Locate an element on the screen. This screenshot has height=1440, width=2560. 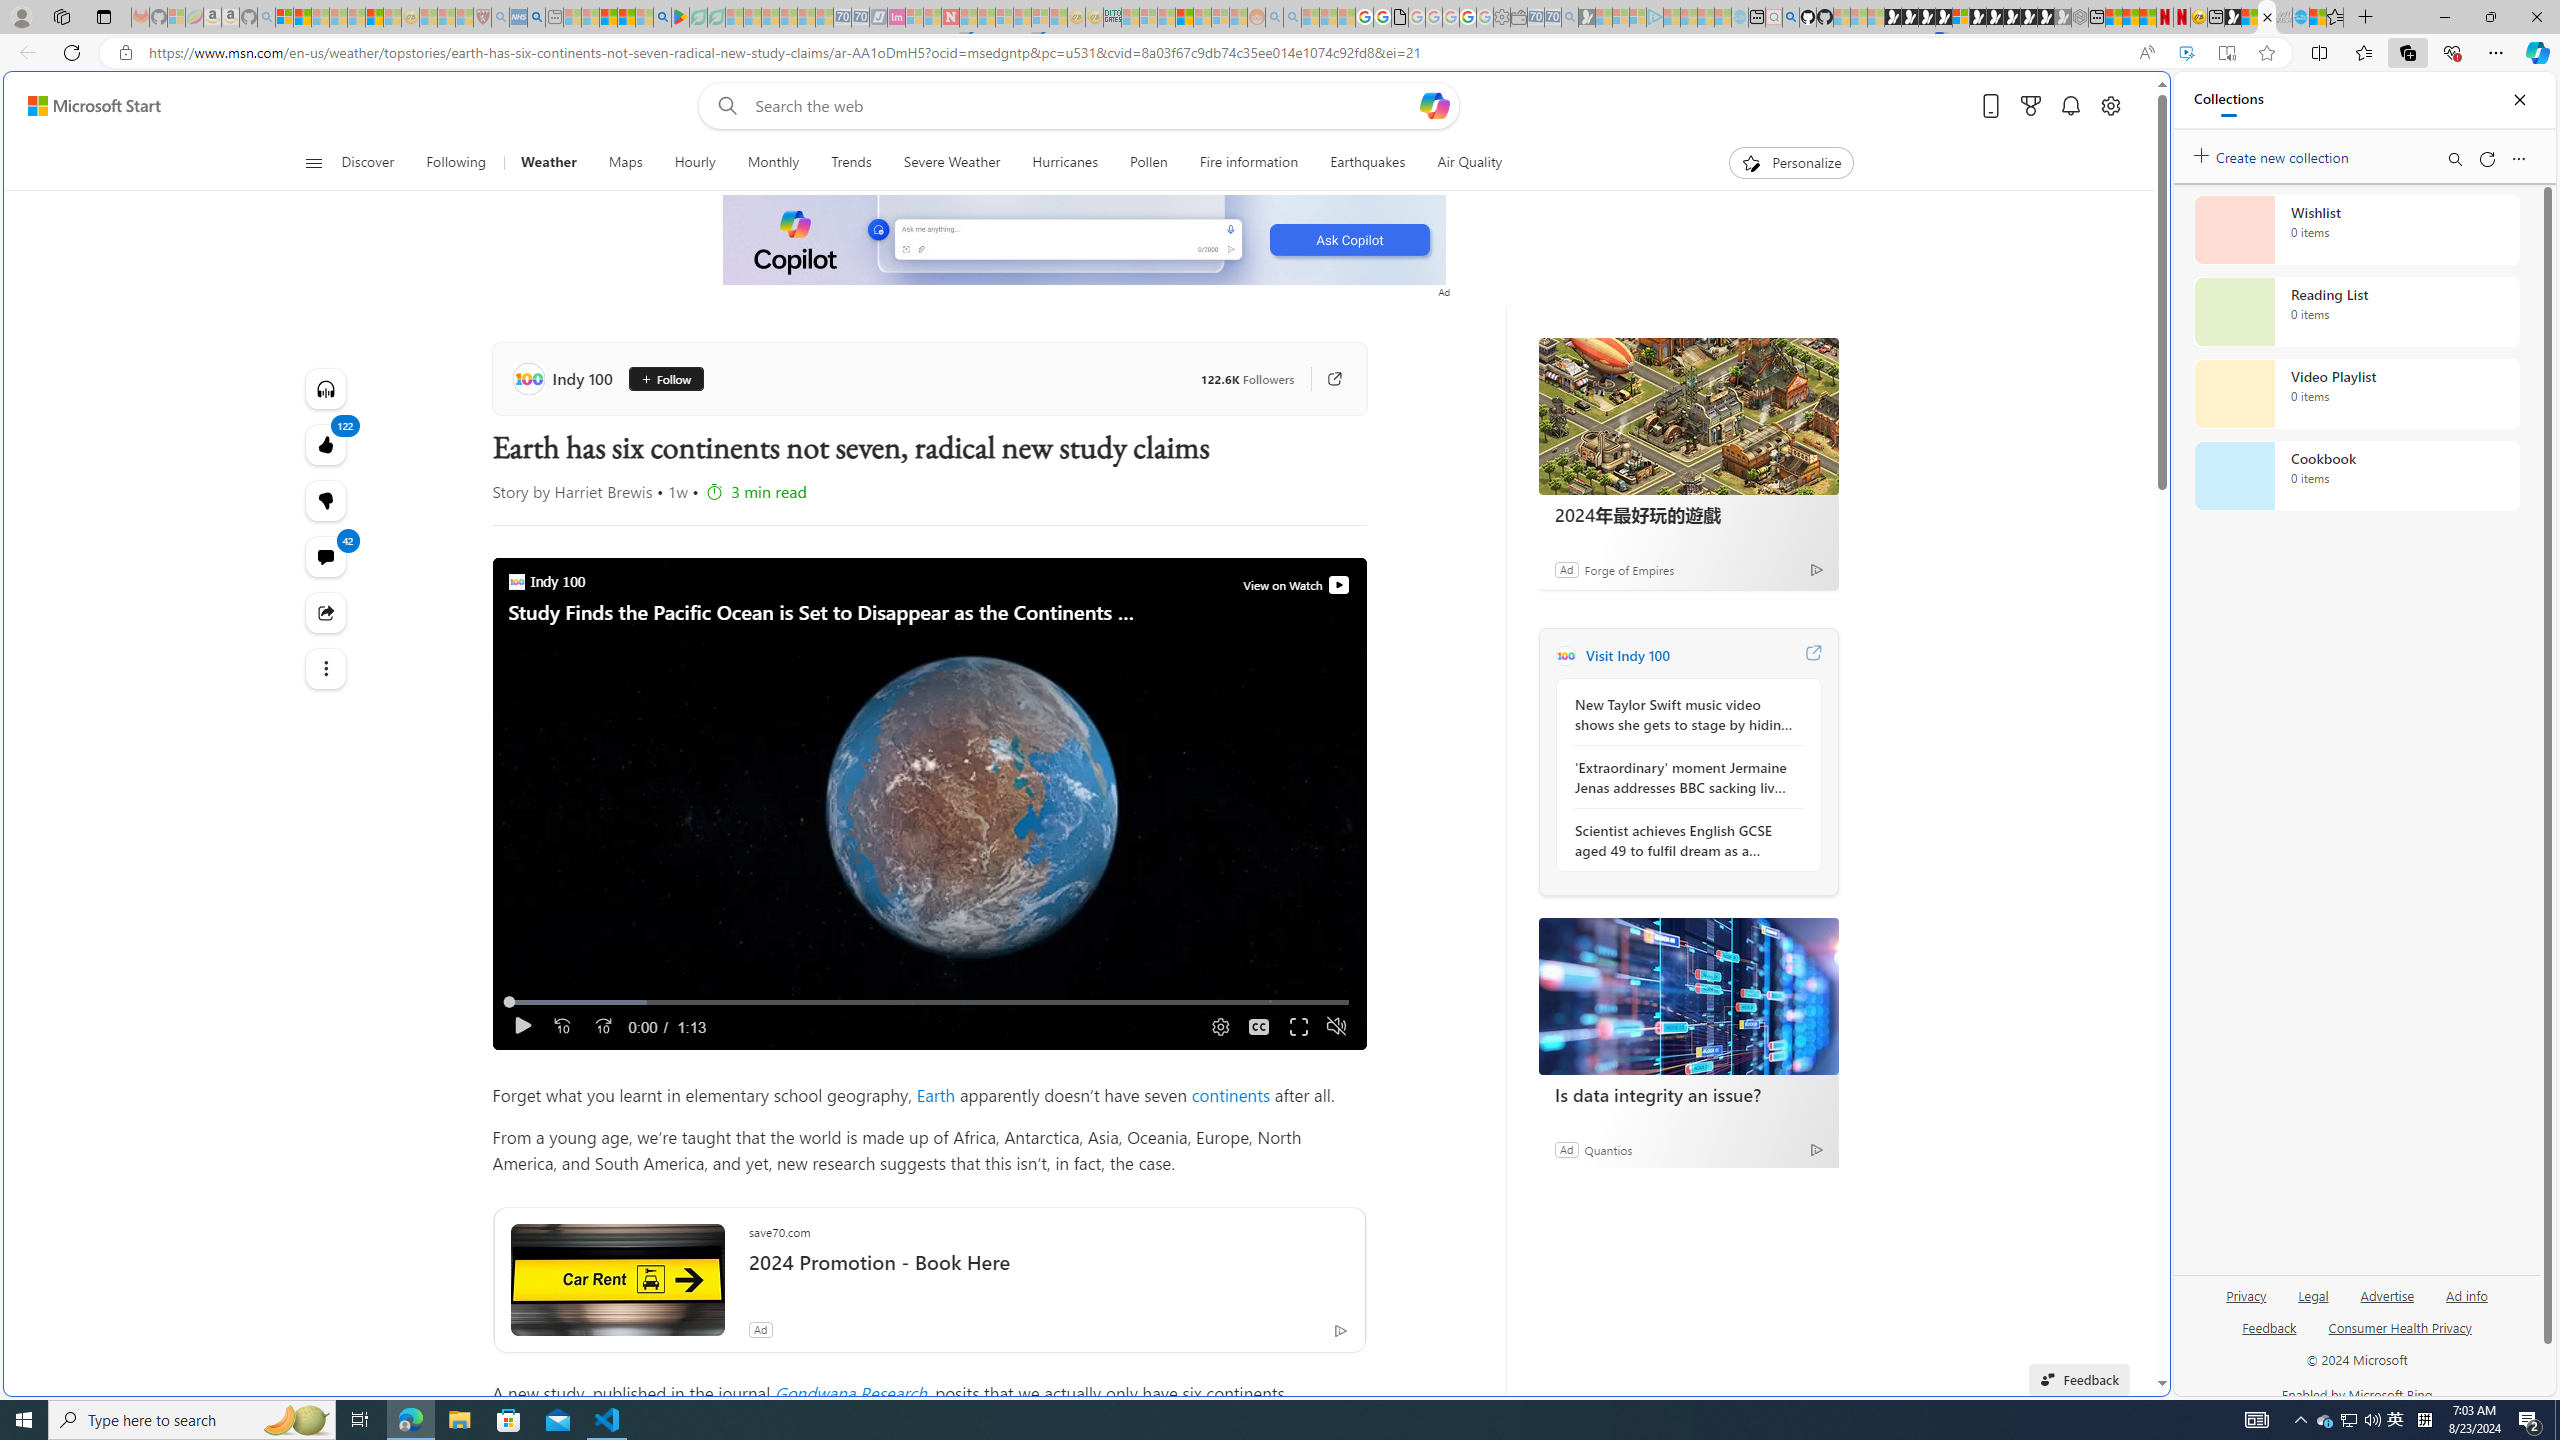
New Report Confirms 2023 Was Record Hot | Watch - Sleeping is located at coordinates (355, 17).